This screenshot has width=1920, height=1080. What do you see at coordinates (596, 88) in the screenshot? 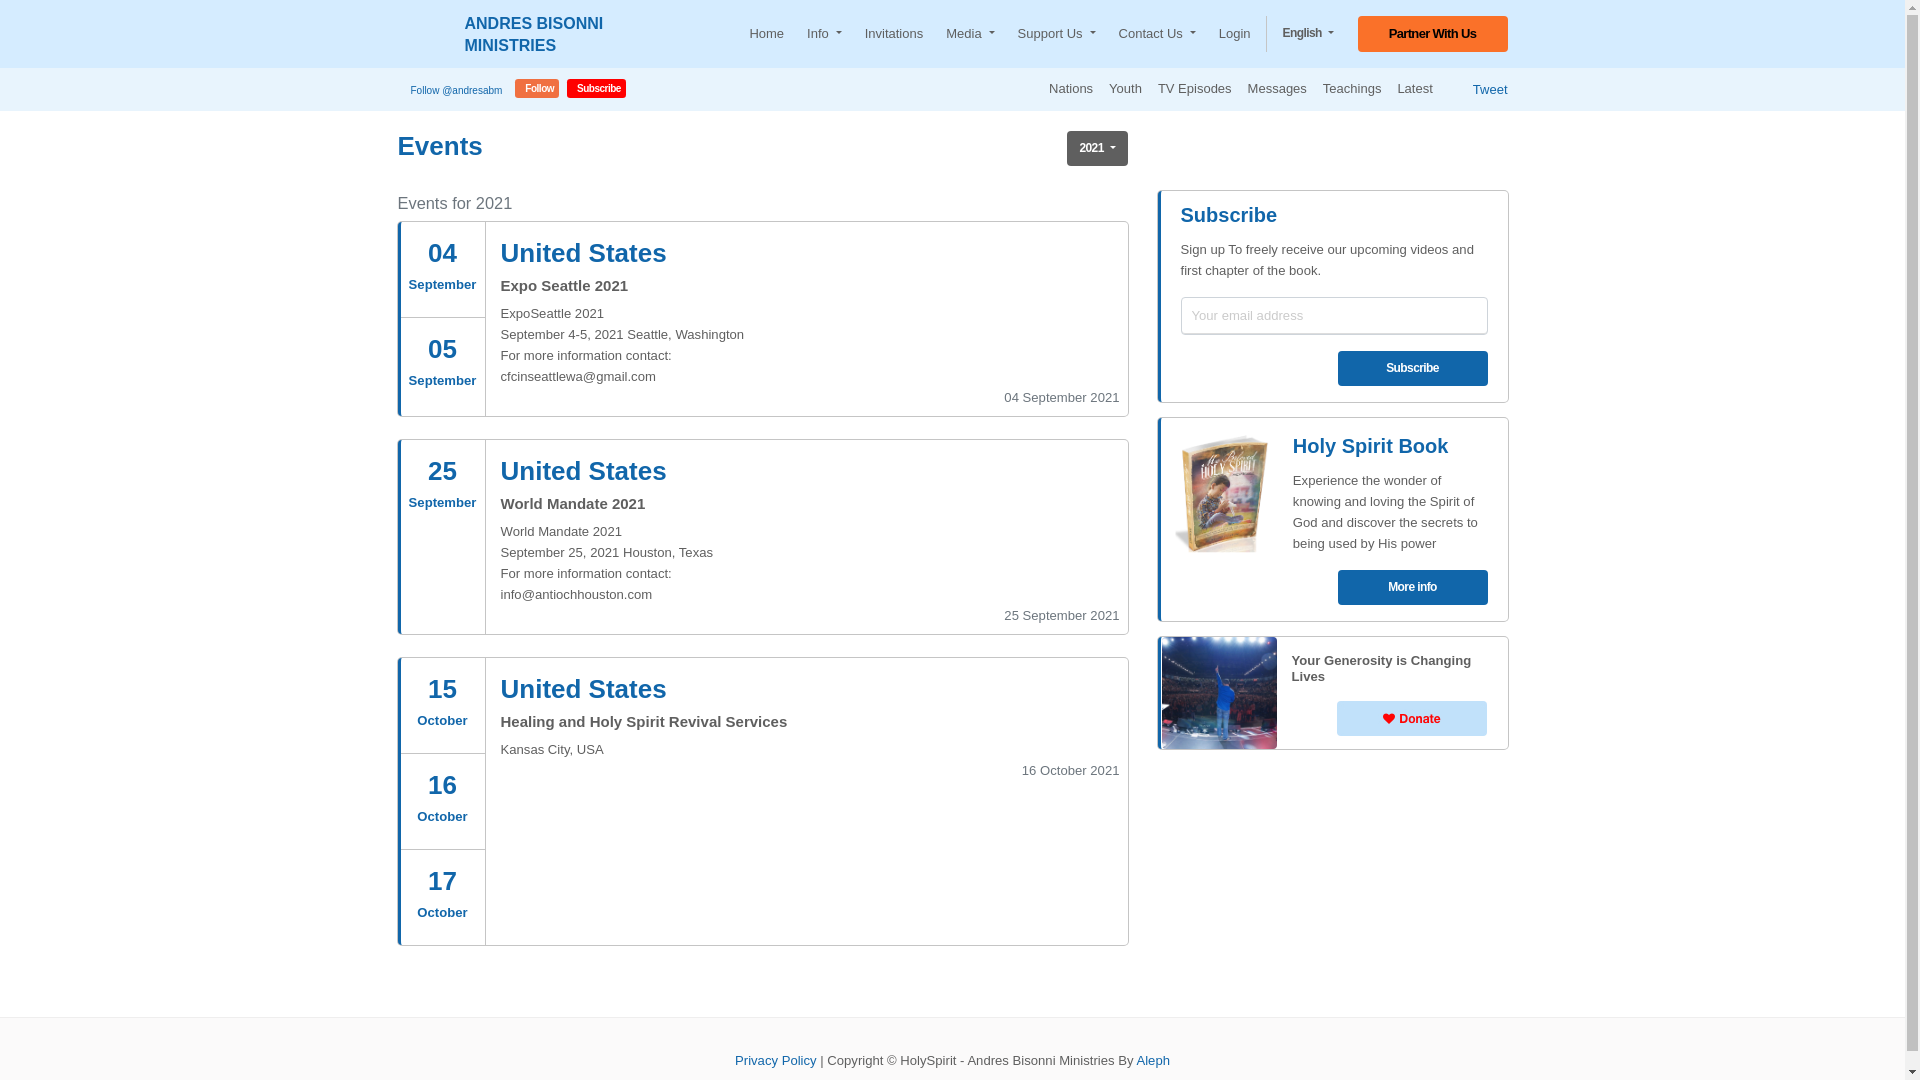
I see `Subscribe` at bounding box center [596, 88].